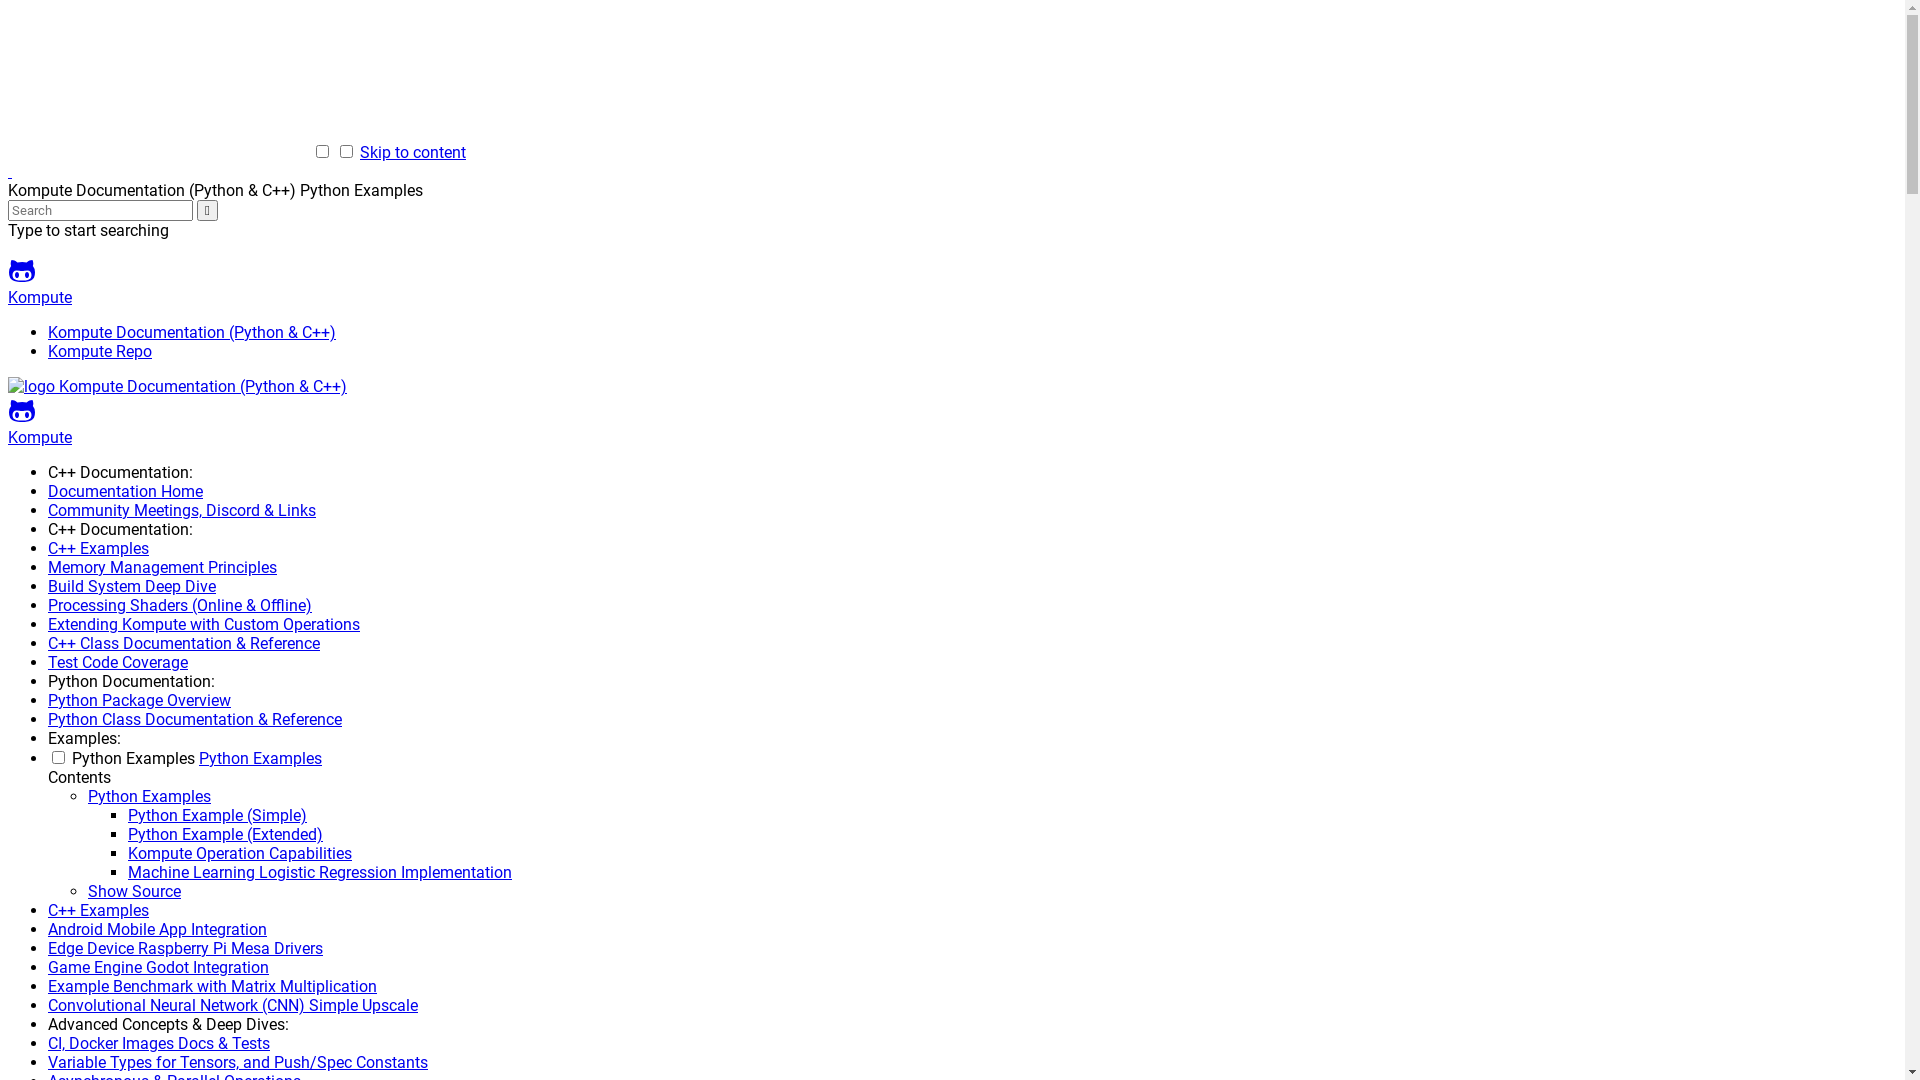 The width and height of the screenshot is (1920, 1080). Describe the element at coordinates (192, 332) in the screenshot. I see `Kompute Documentation (Python & C++)` at that location.